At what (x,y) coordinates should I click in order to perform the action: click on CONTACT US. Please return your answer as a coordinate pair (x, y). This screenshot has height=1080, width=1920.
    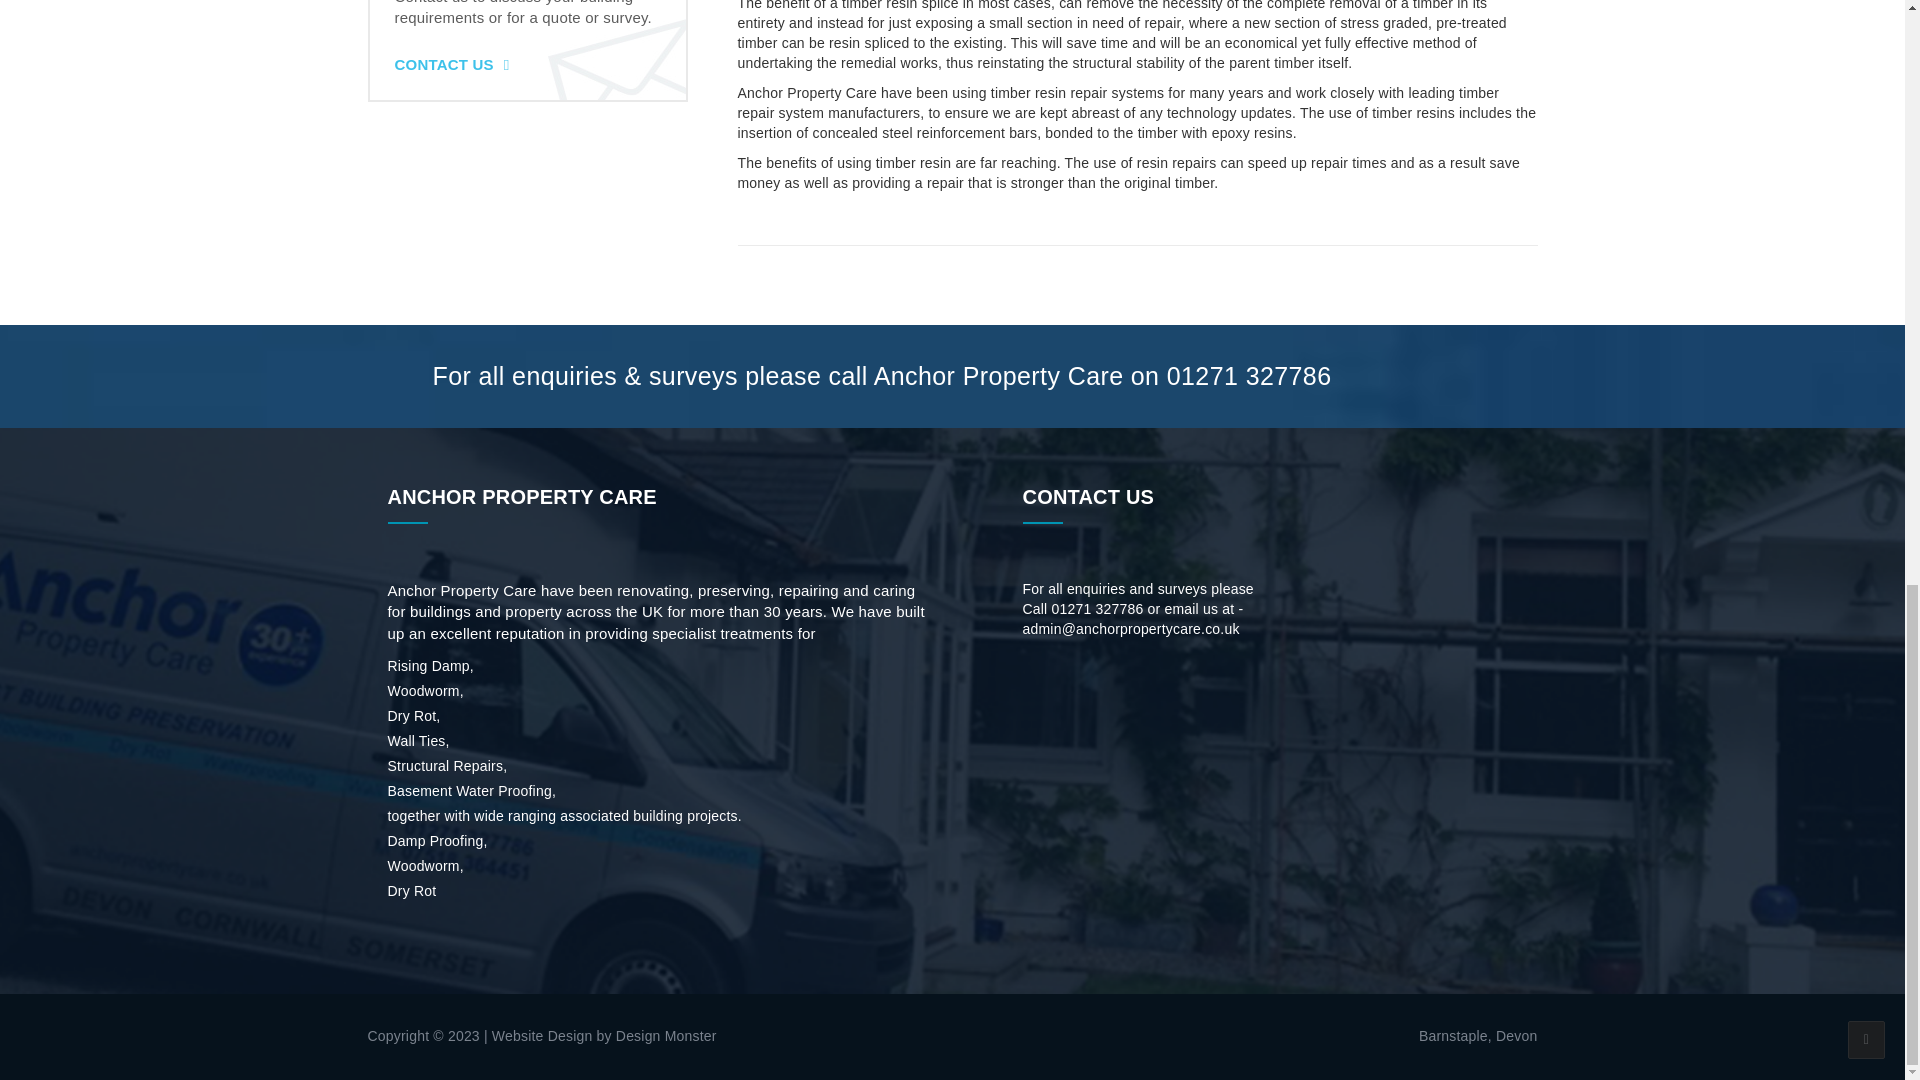
    Looking at the image, I should click on (450, 64).